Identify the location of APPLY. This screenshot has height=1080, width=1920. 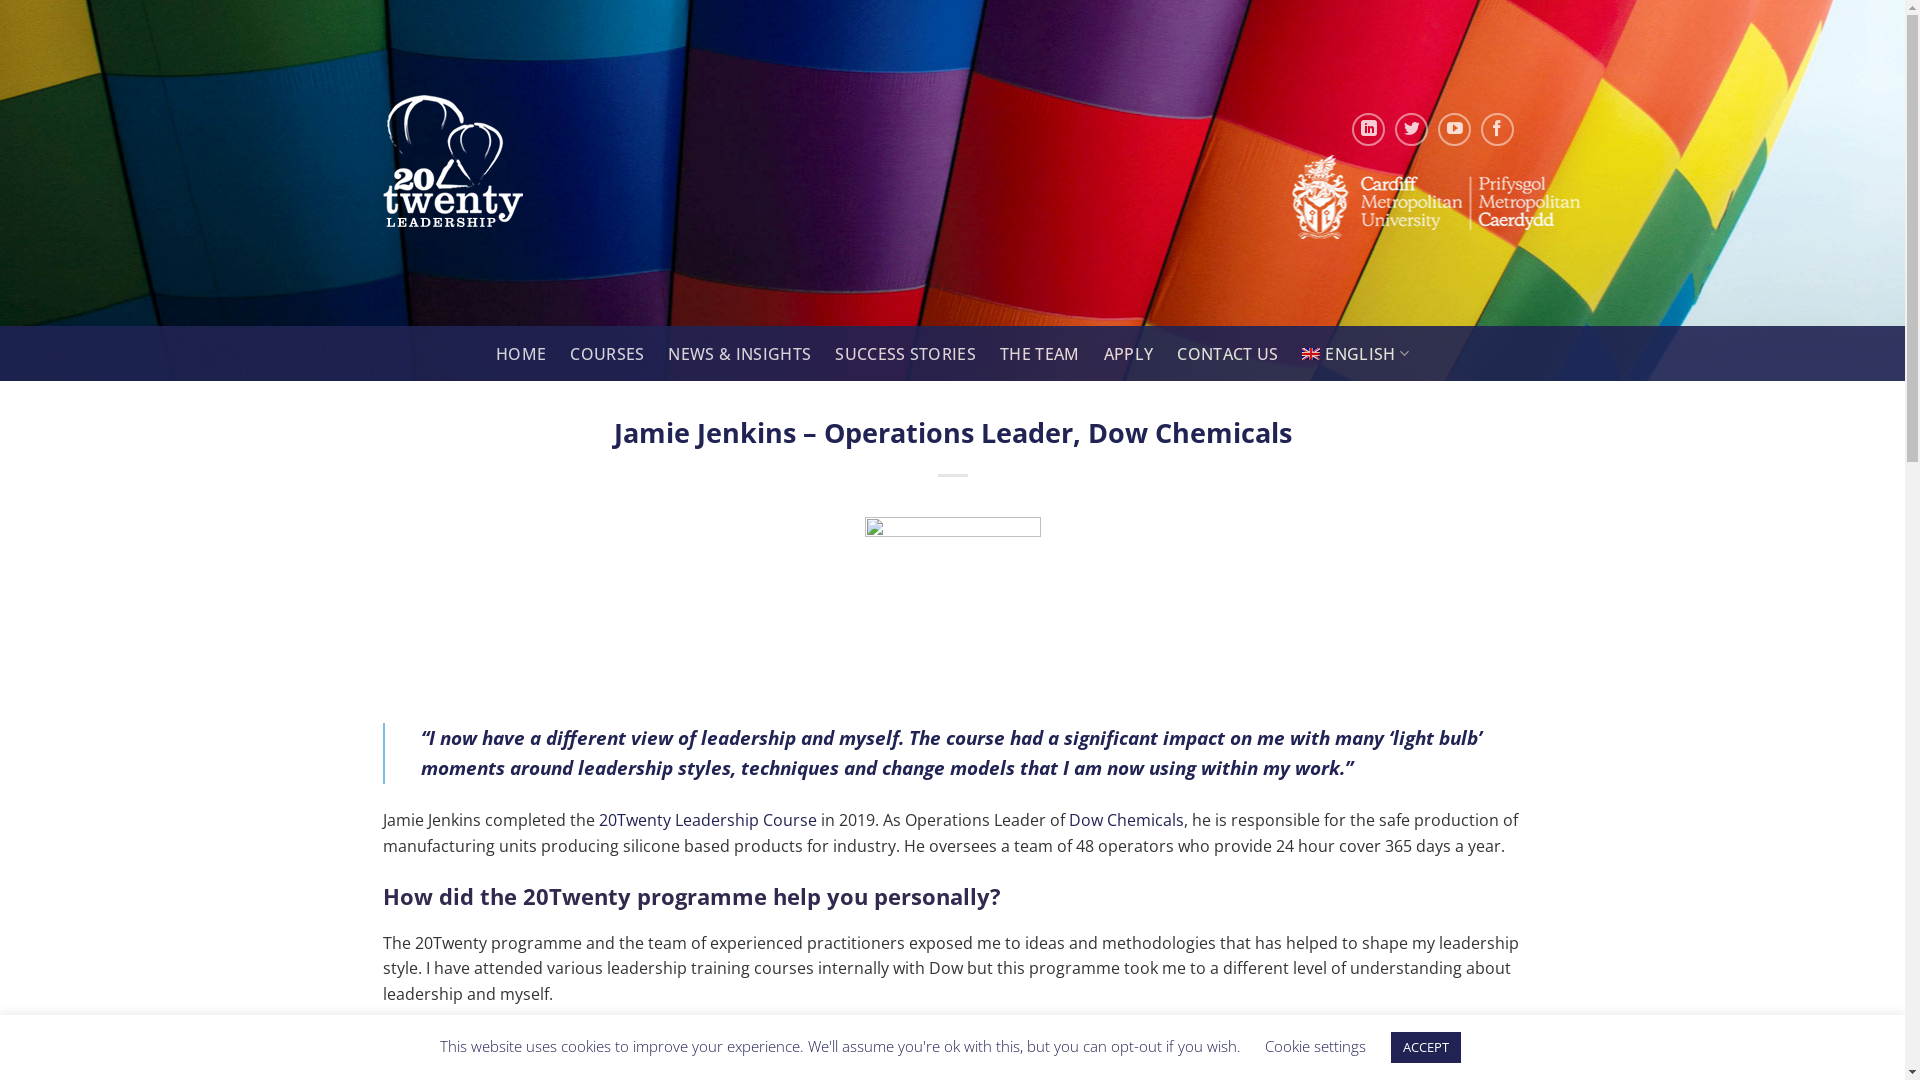
(1129, 353).